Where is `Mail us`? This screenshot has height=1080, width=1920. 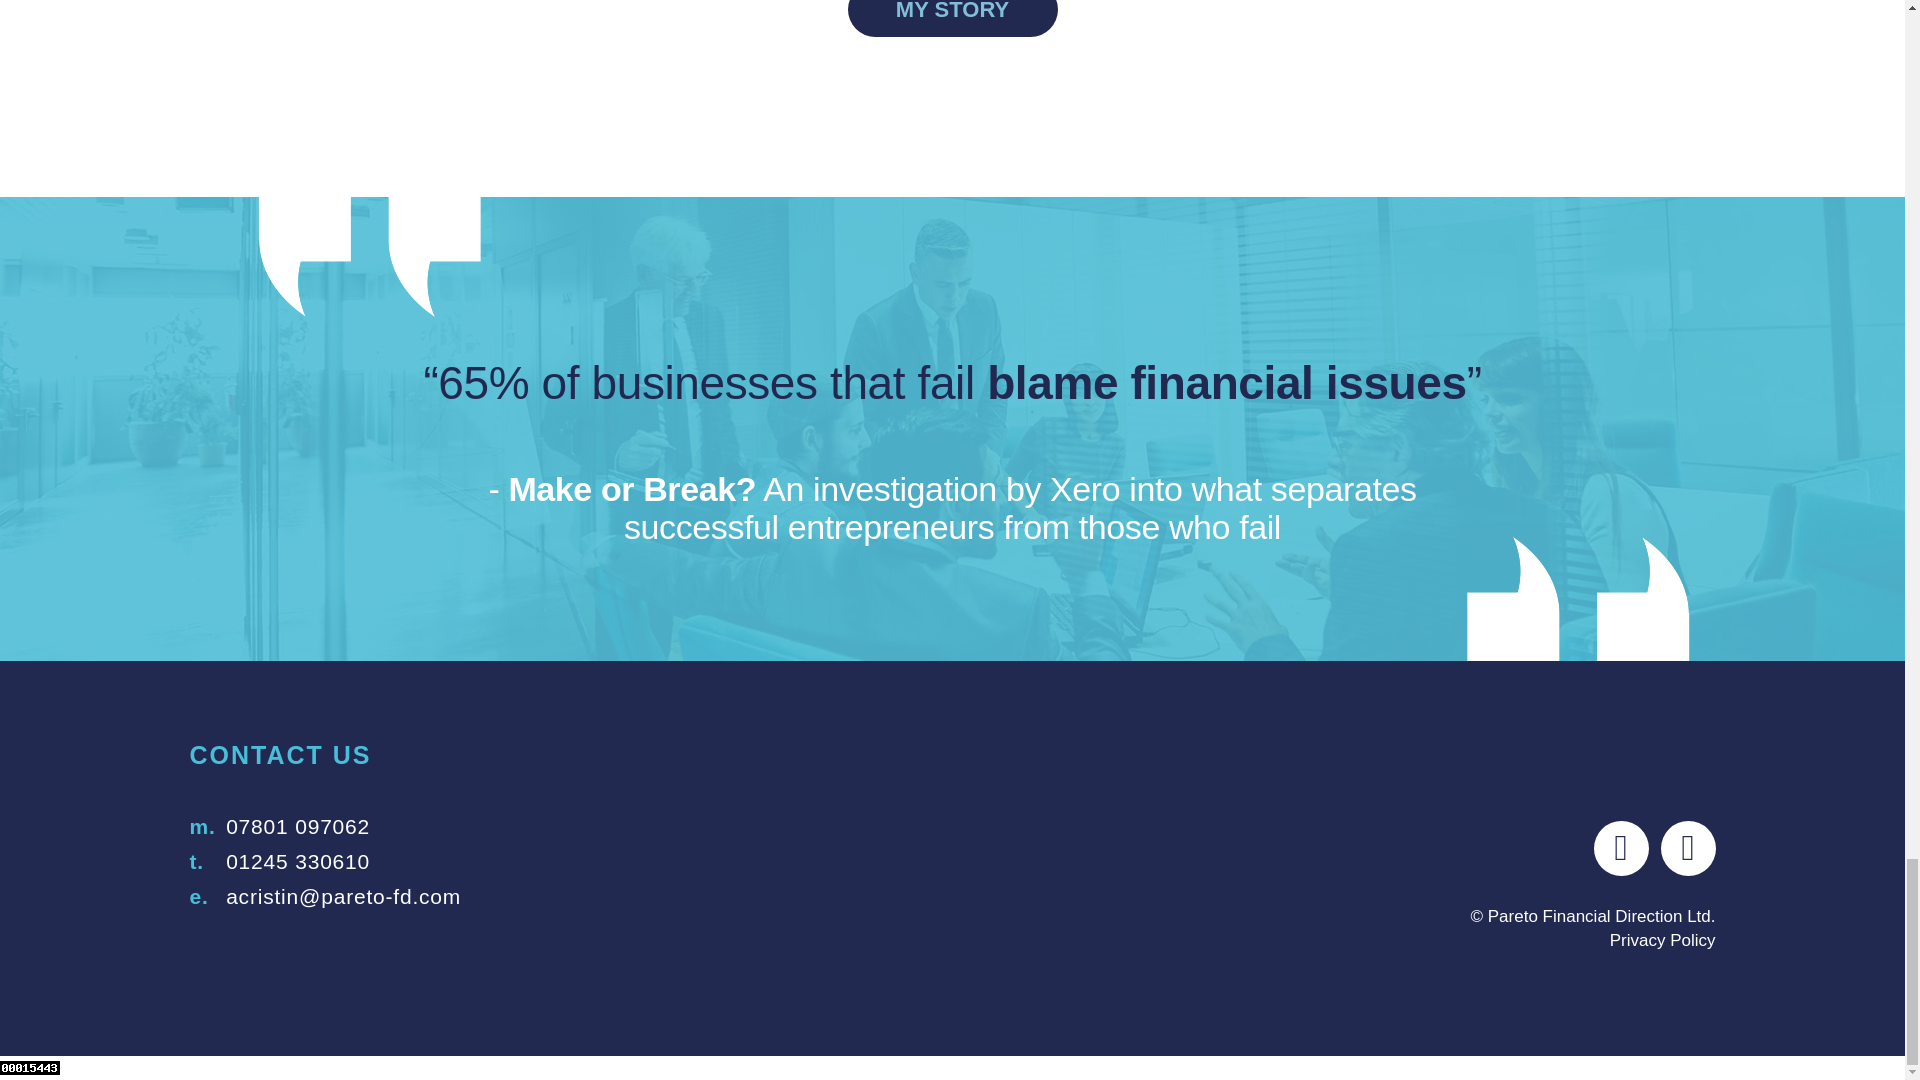 Mail us is located at coordinates (343, 896).